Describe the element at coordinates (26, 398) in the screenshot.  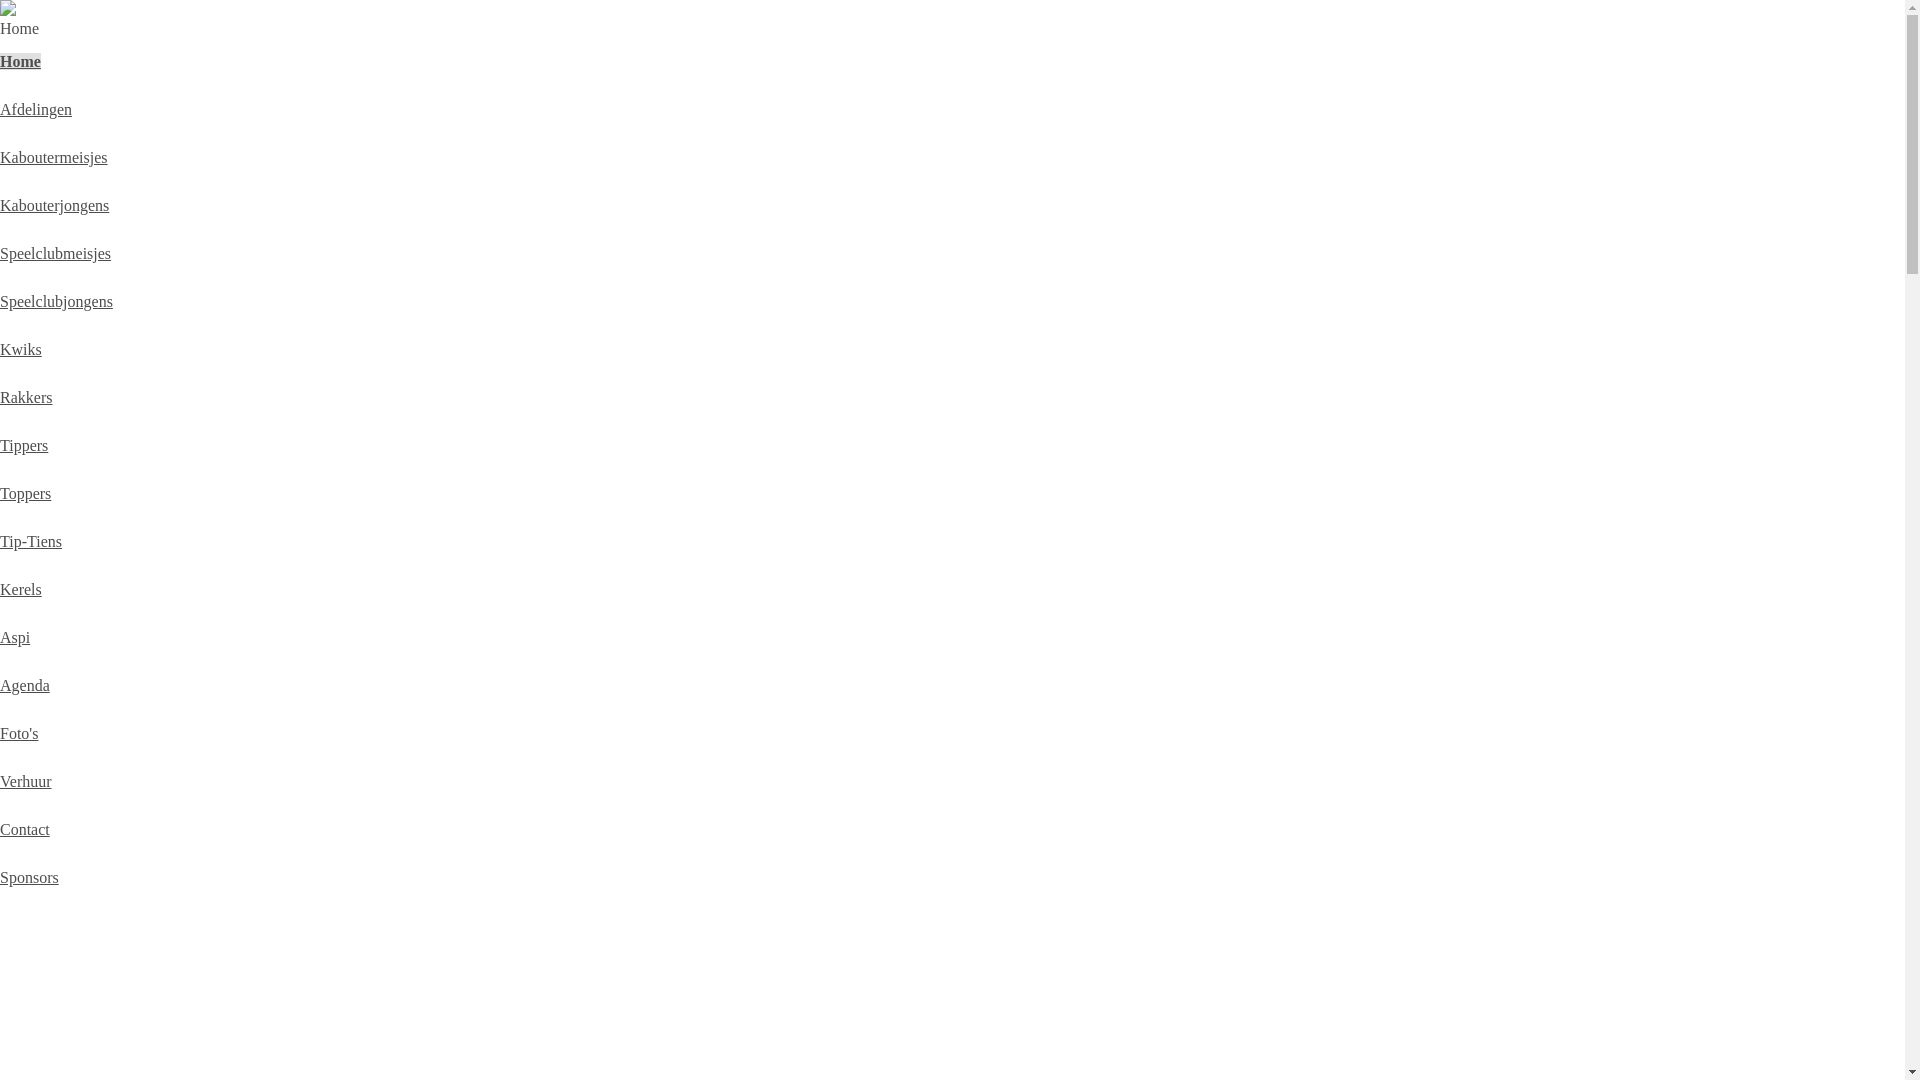
I see `Rakkers` at that location.